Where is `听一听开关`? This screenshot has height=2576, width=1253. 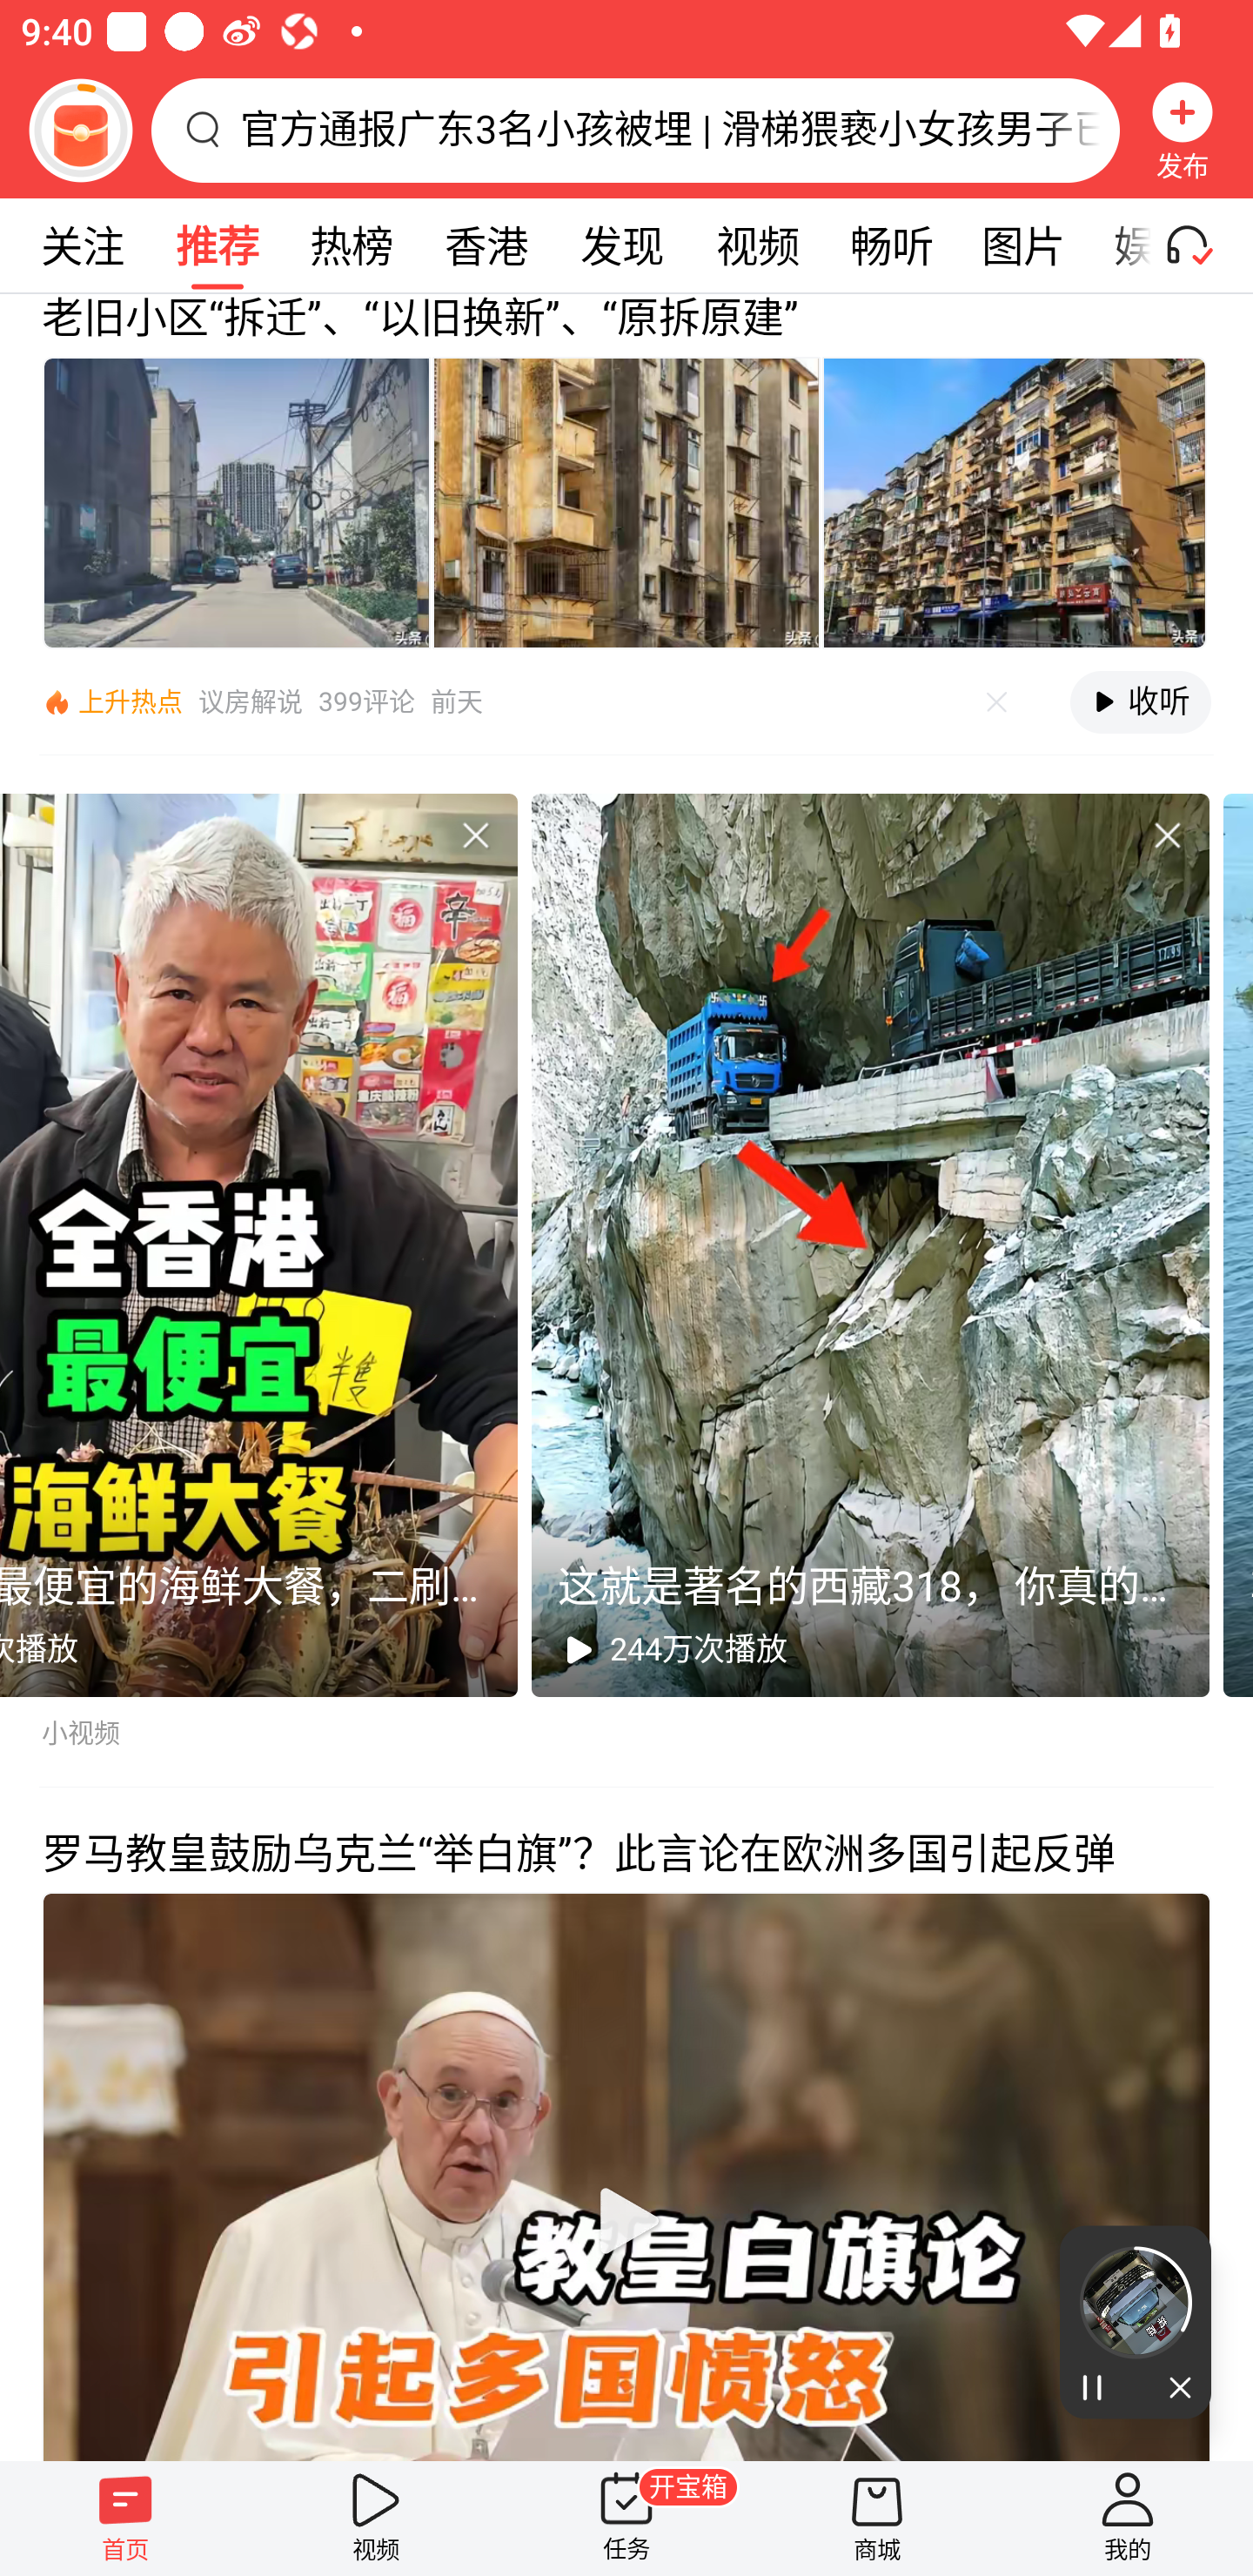
听一听开关 is located at coordinates (1203, 245).